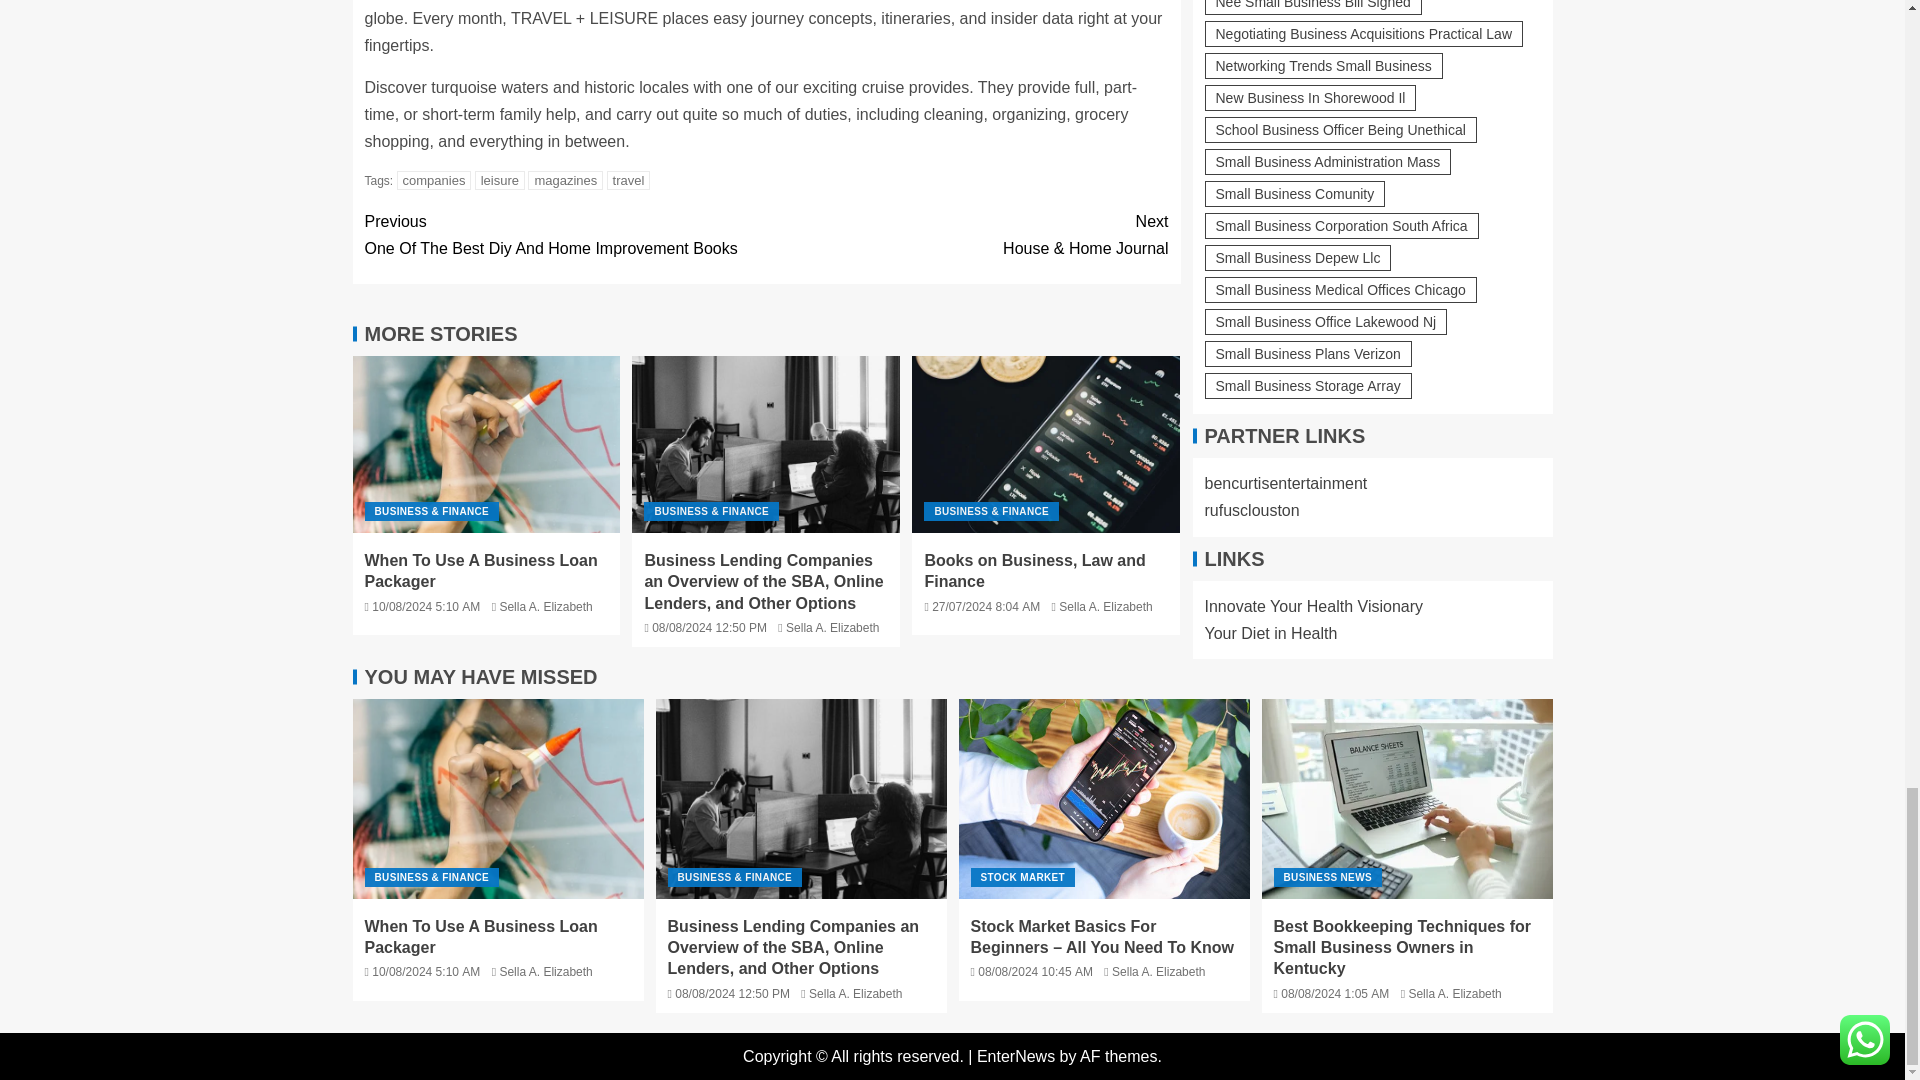 Image resolution: width=1920 pixels, height=1080 pixels. What do you see at coordinates (628, 180) in the screenshot?
I see `travel` at bounding box center [628, 180].